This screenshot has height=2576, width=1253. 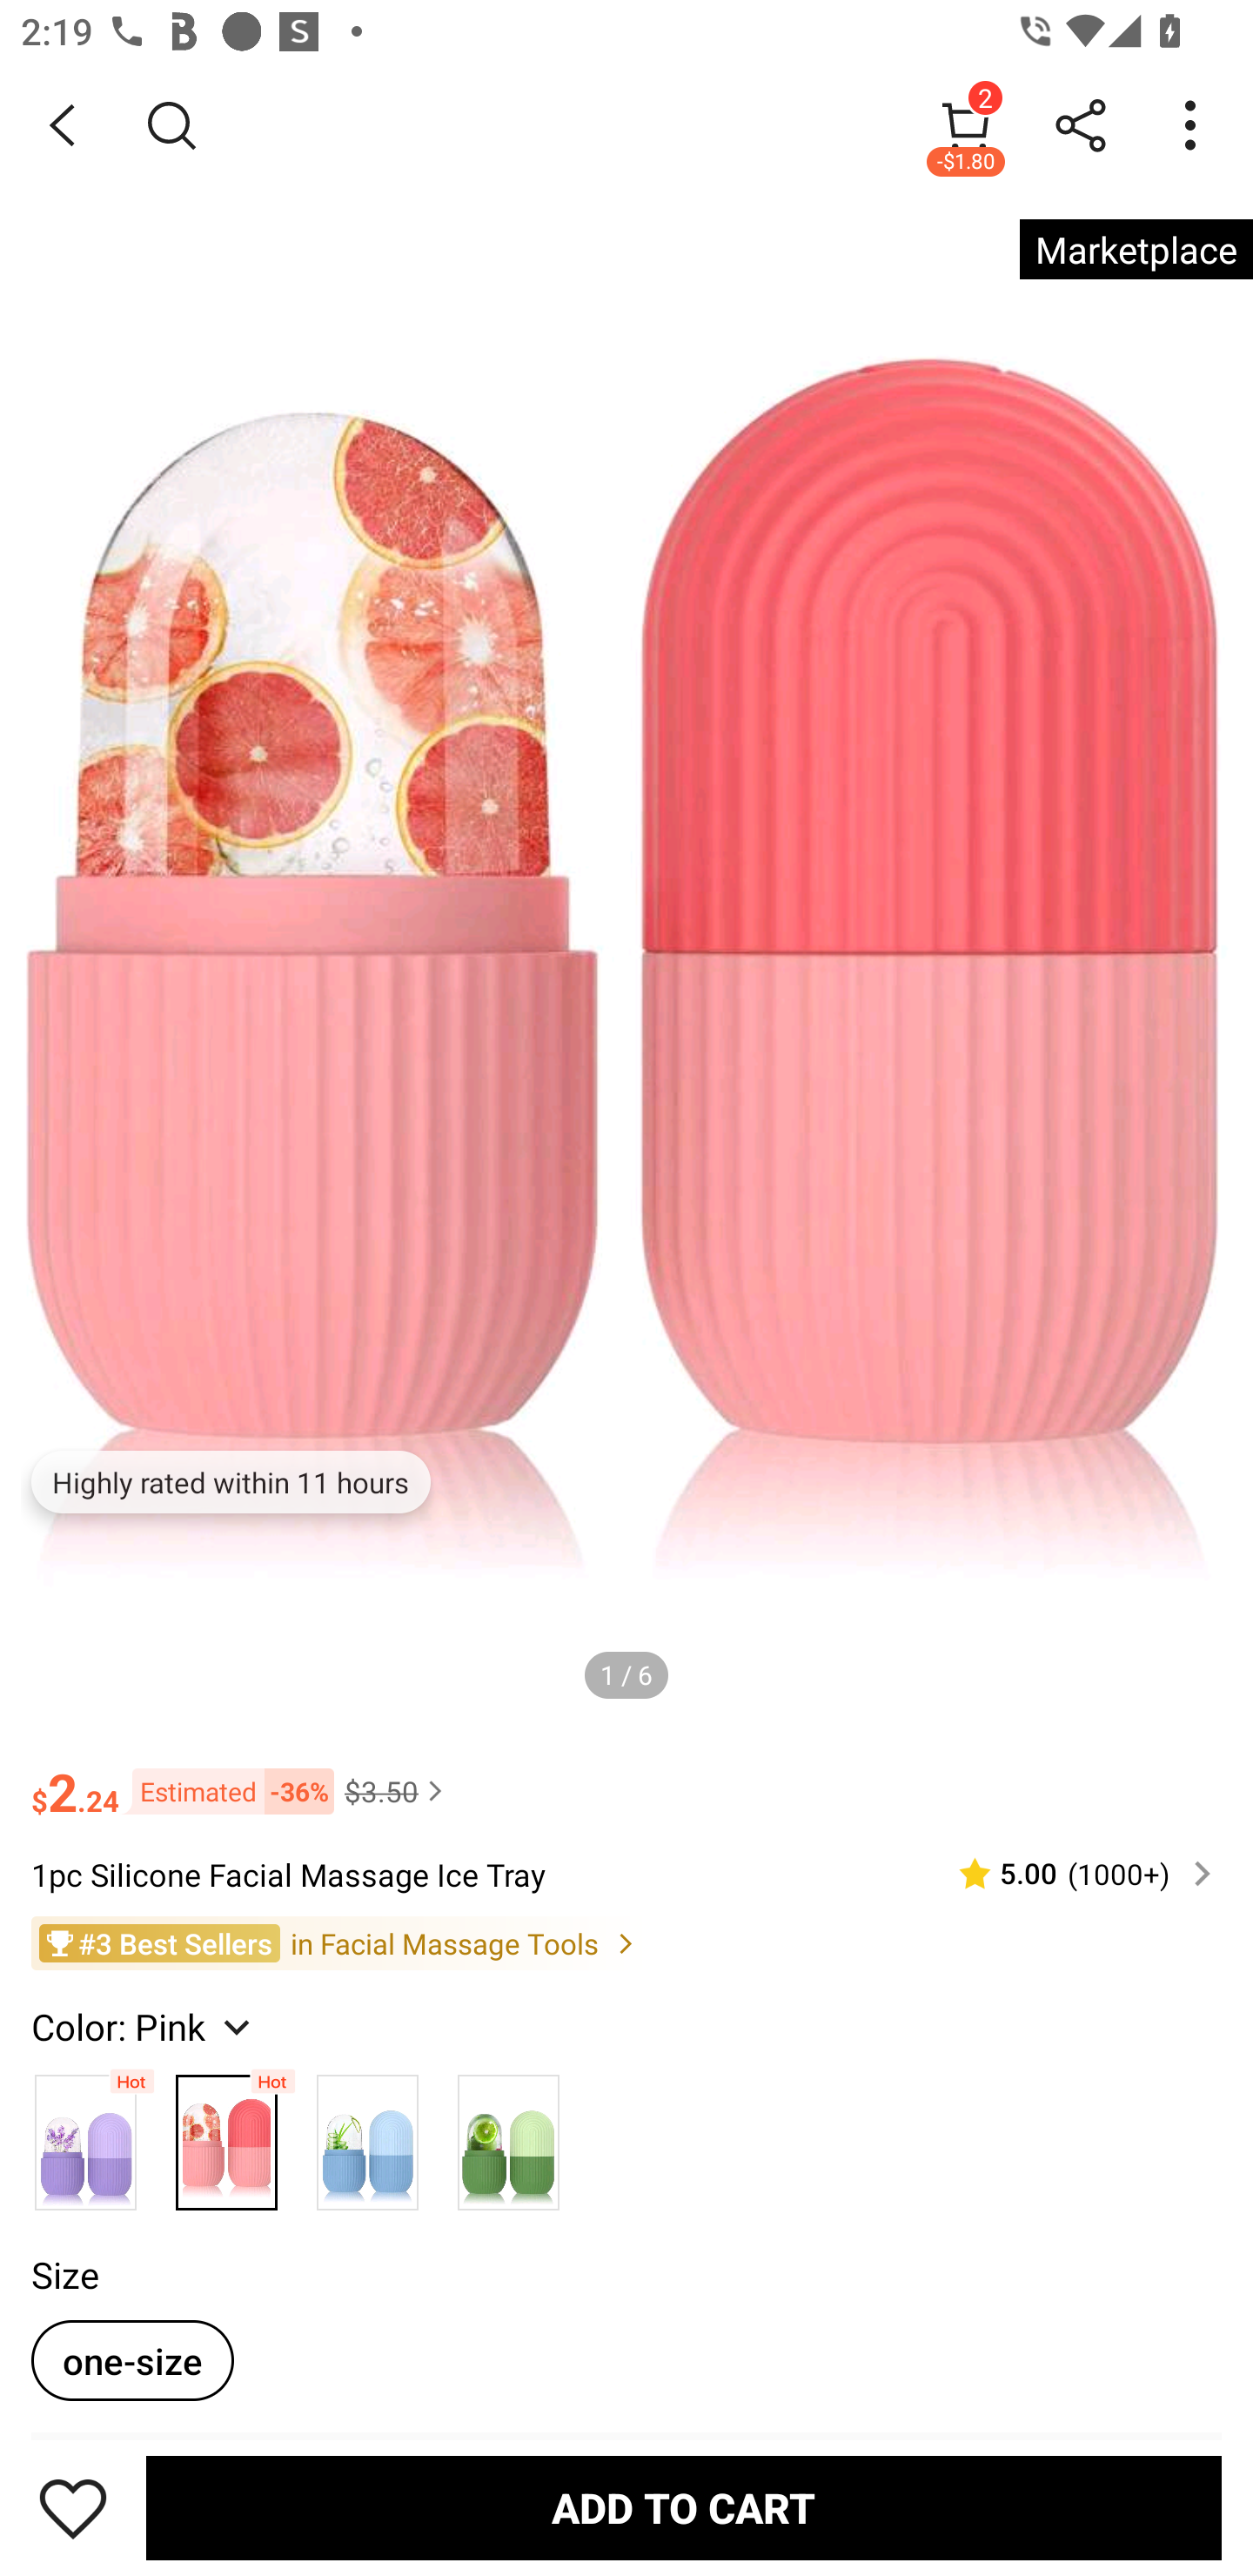 I want to click on Estimated -36%, so click(x=226, y=1789).